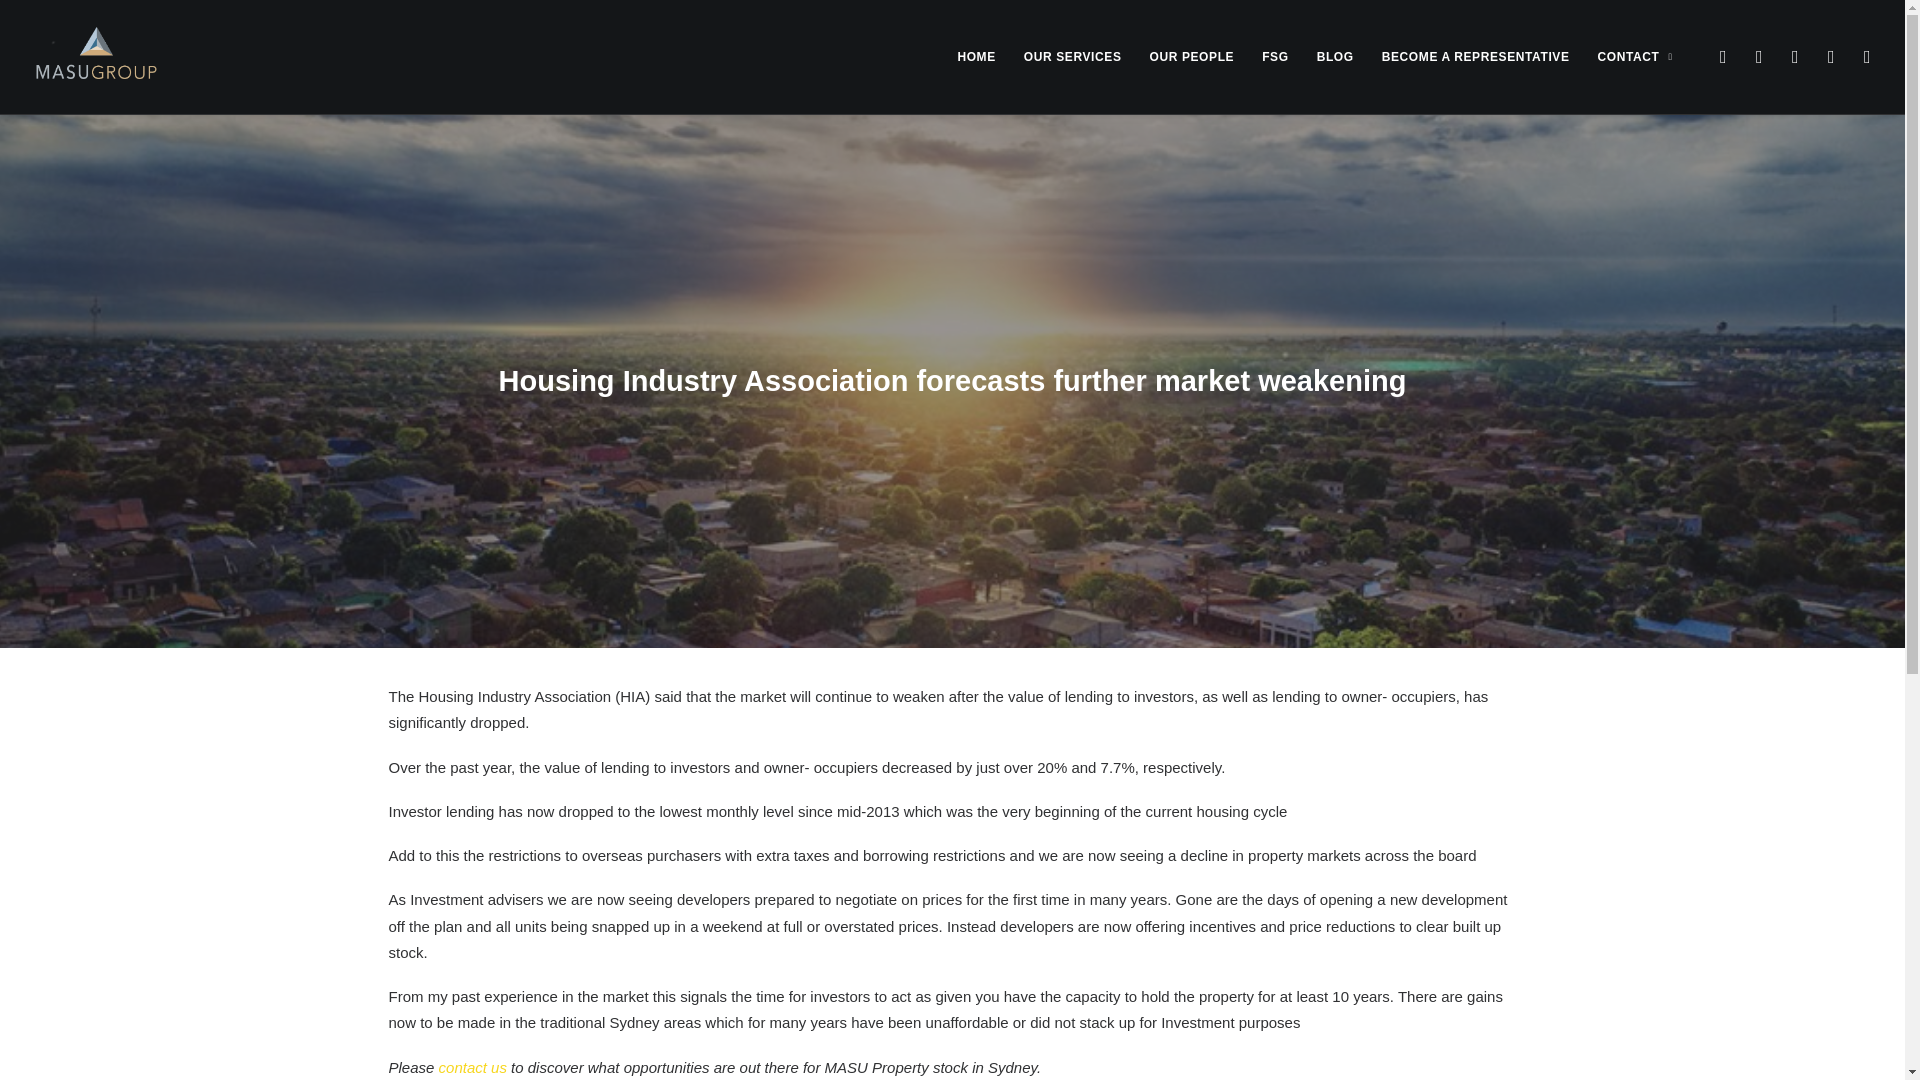  Describe the element at coordinates (1476, 57) in the screenshot. I see `Become a Representative` at that location.